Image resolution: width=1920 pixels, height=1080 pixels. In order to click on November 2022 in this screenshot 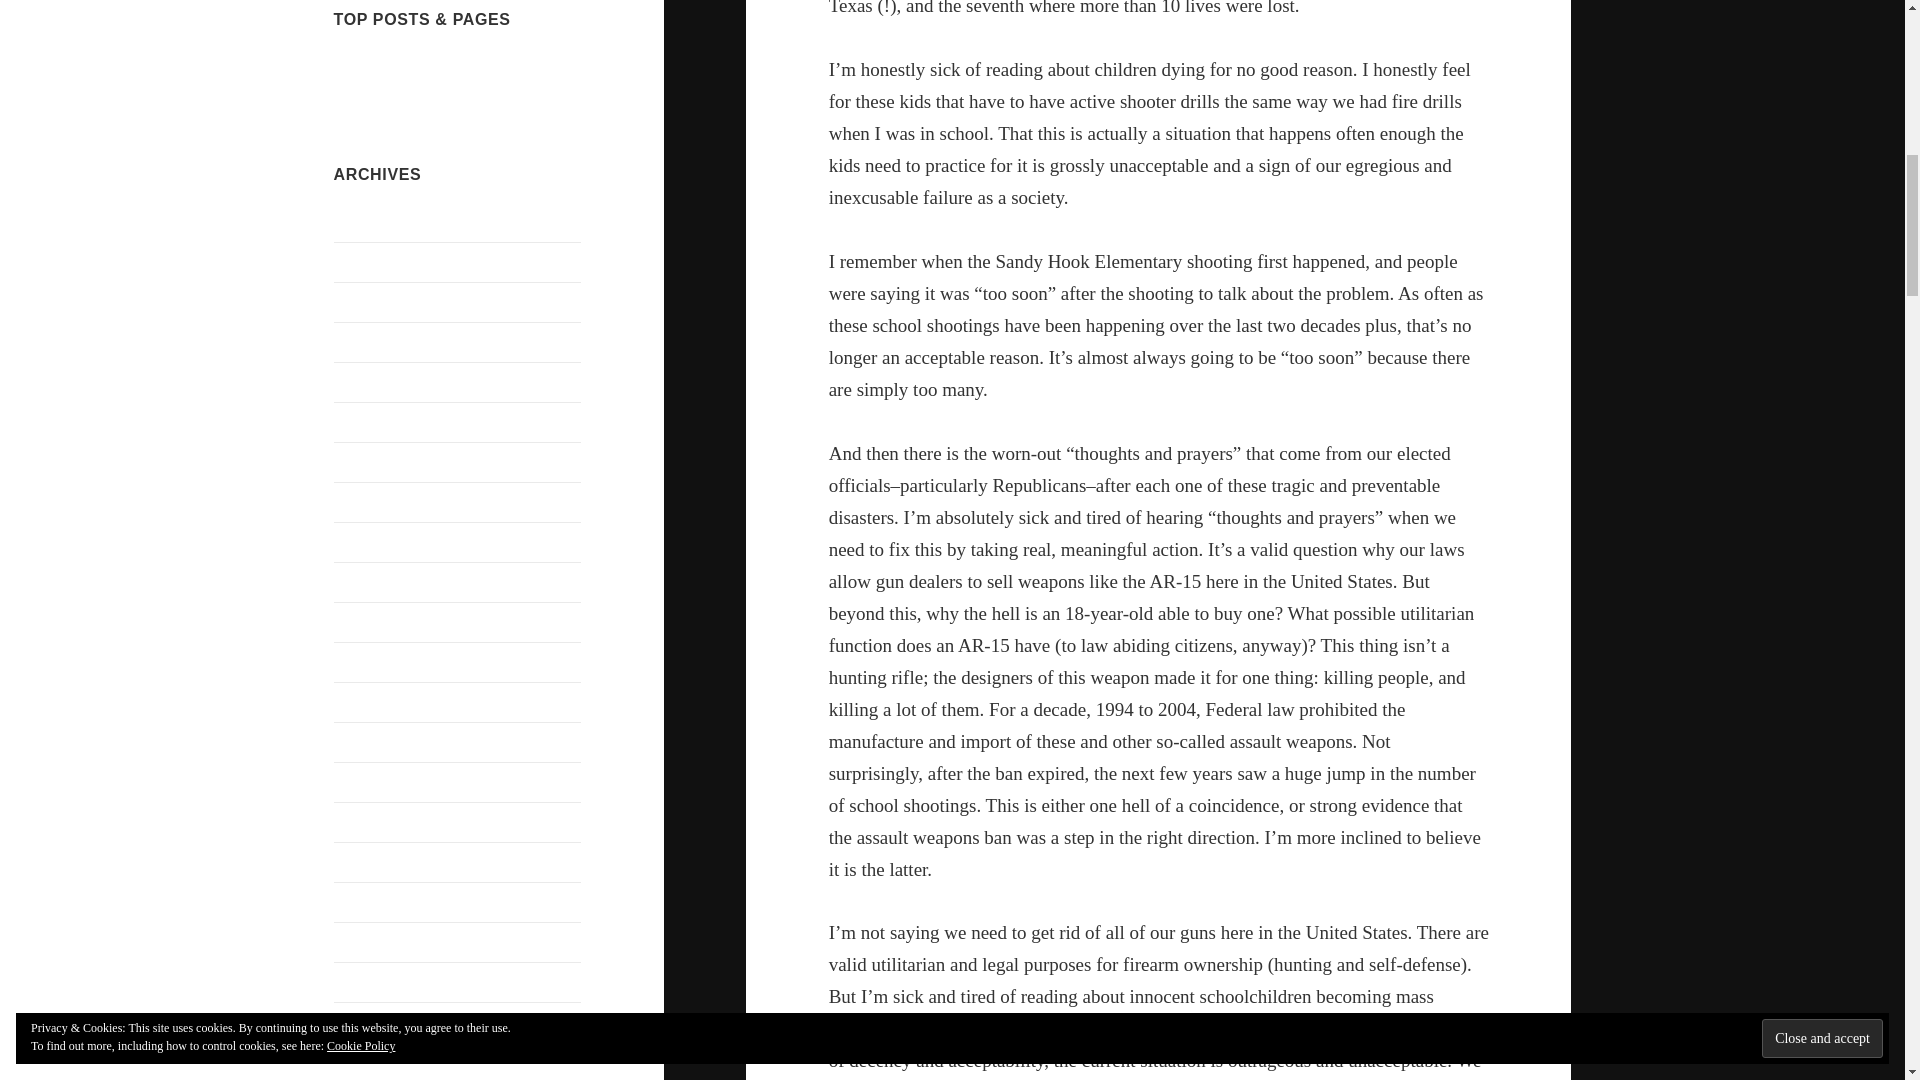, I will do `click(386, 782)`.